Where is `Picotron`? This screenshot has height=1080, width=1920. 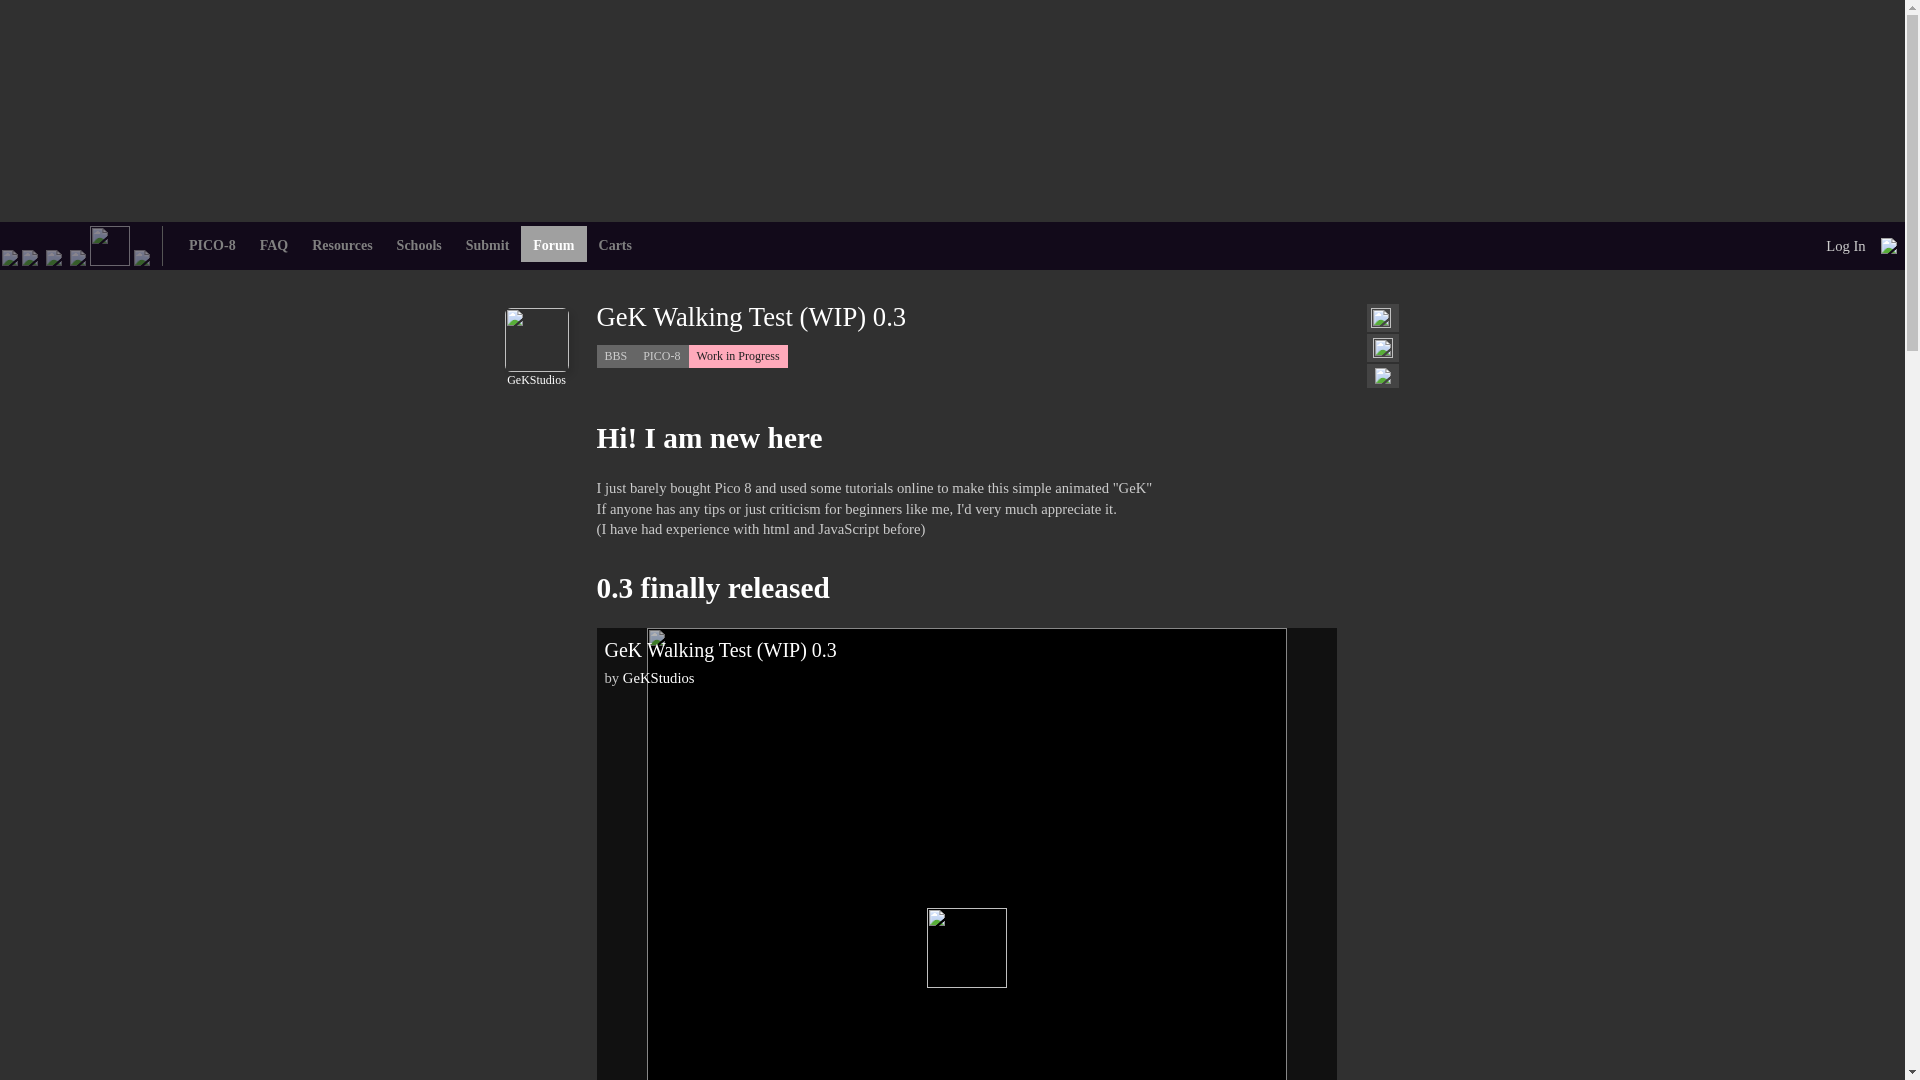
Picotron is located at coordinates (78, 256).